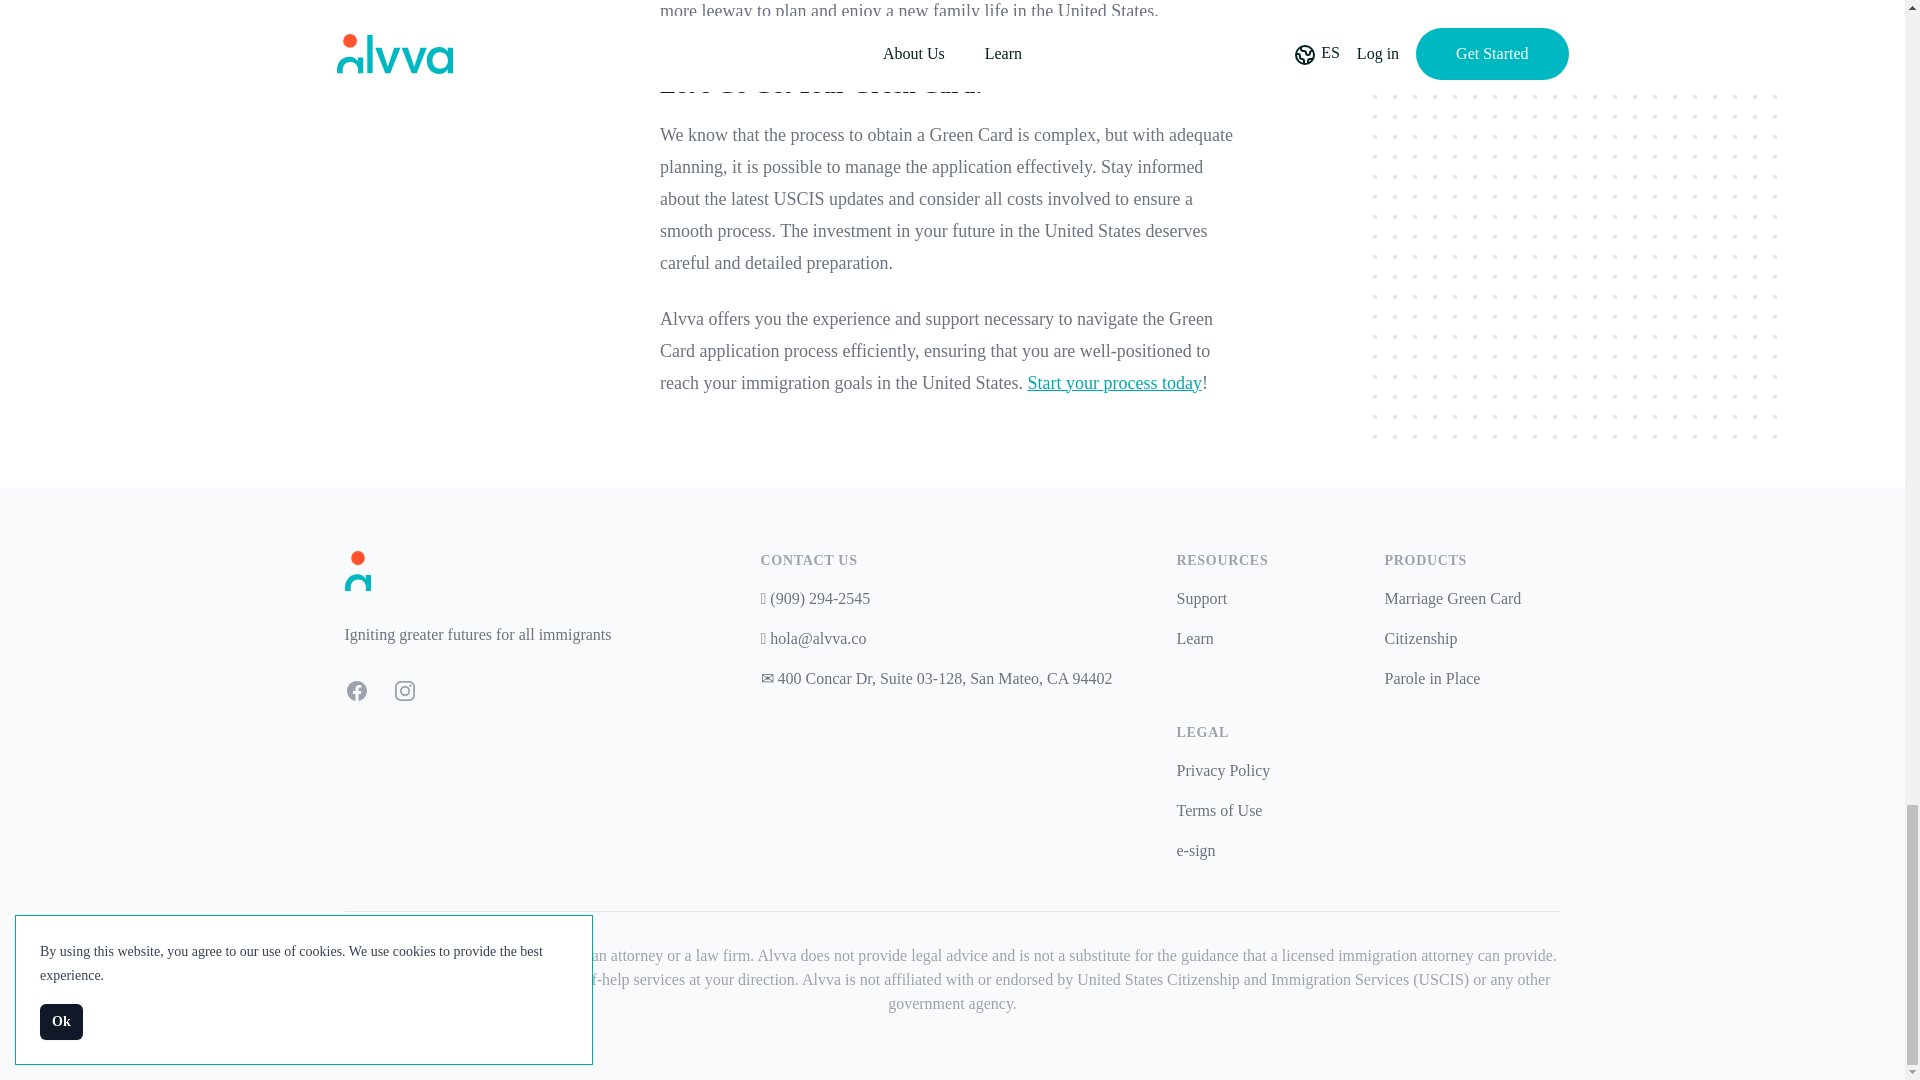  I want to click on Support, so click(1200, 598).